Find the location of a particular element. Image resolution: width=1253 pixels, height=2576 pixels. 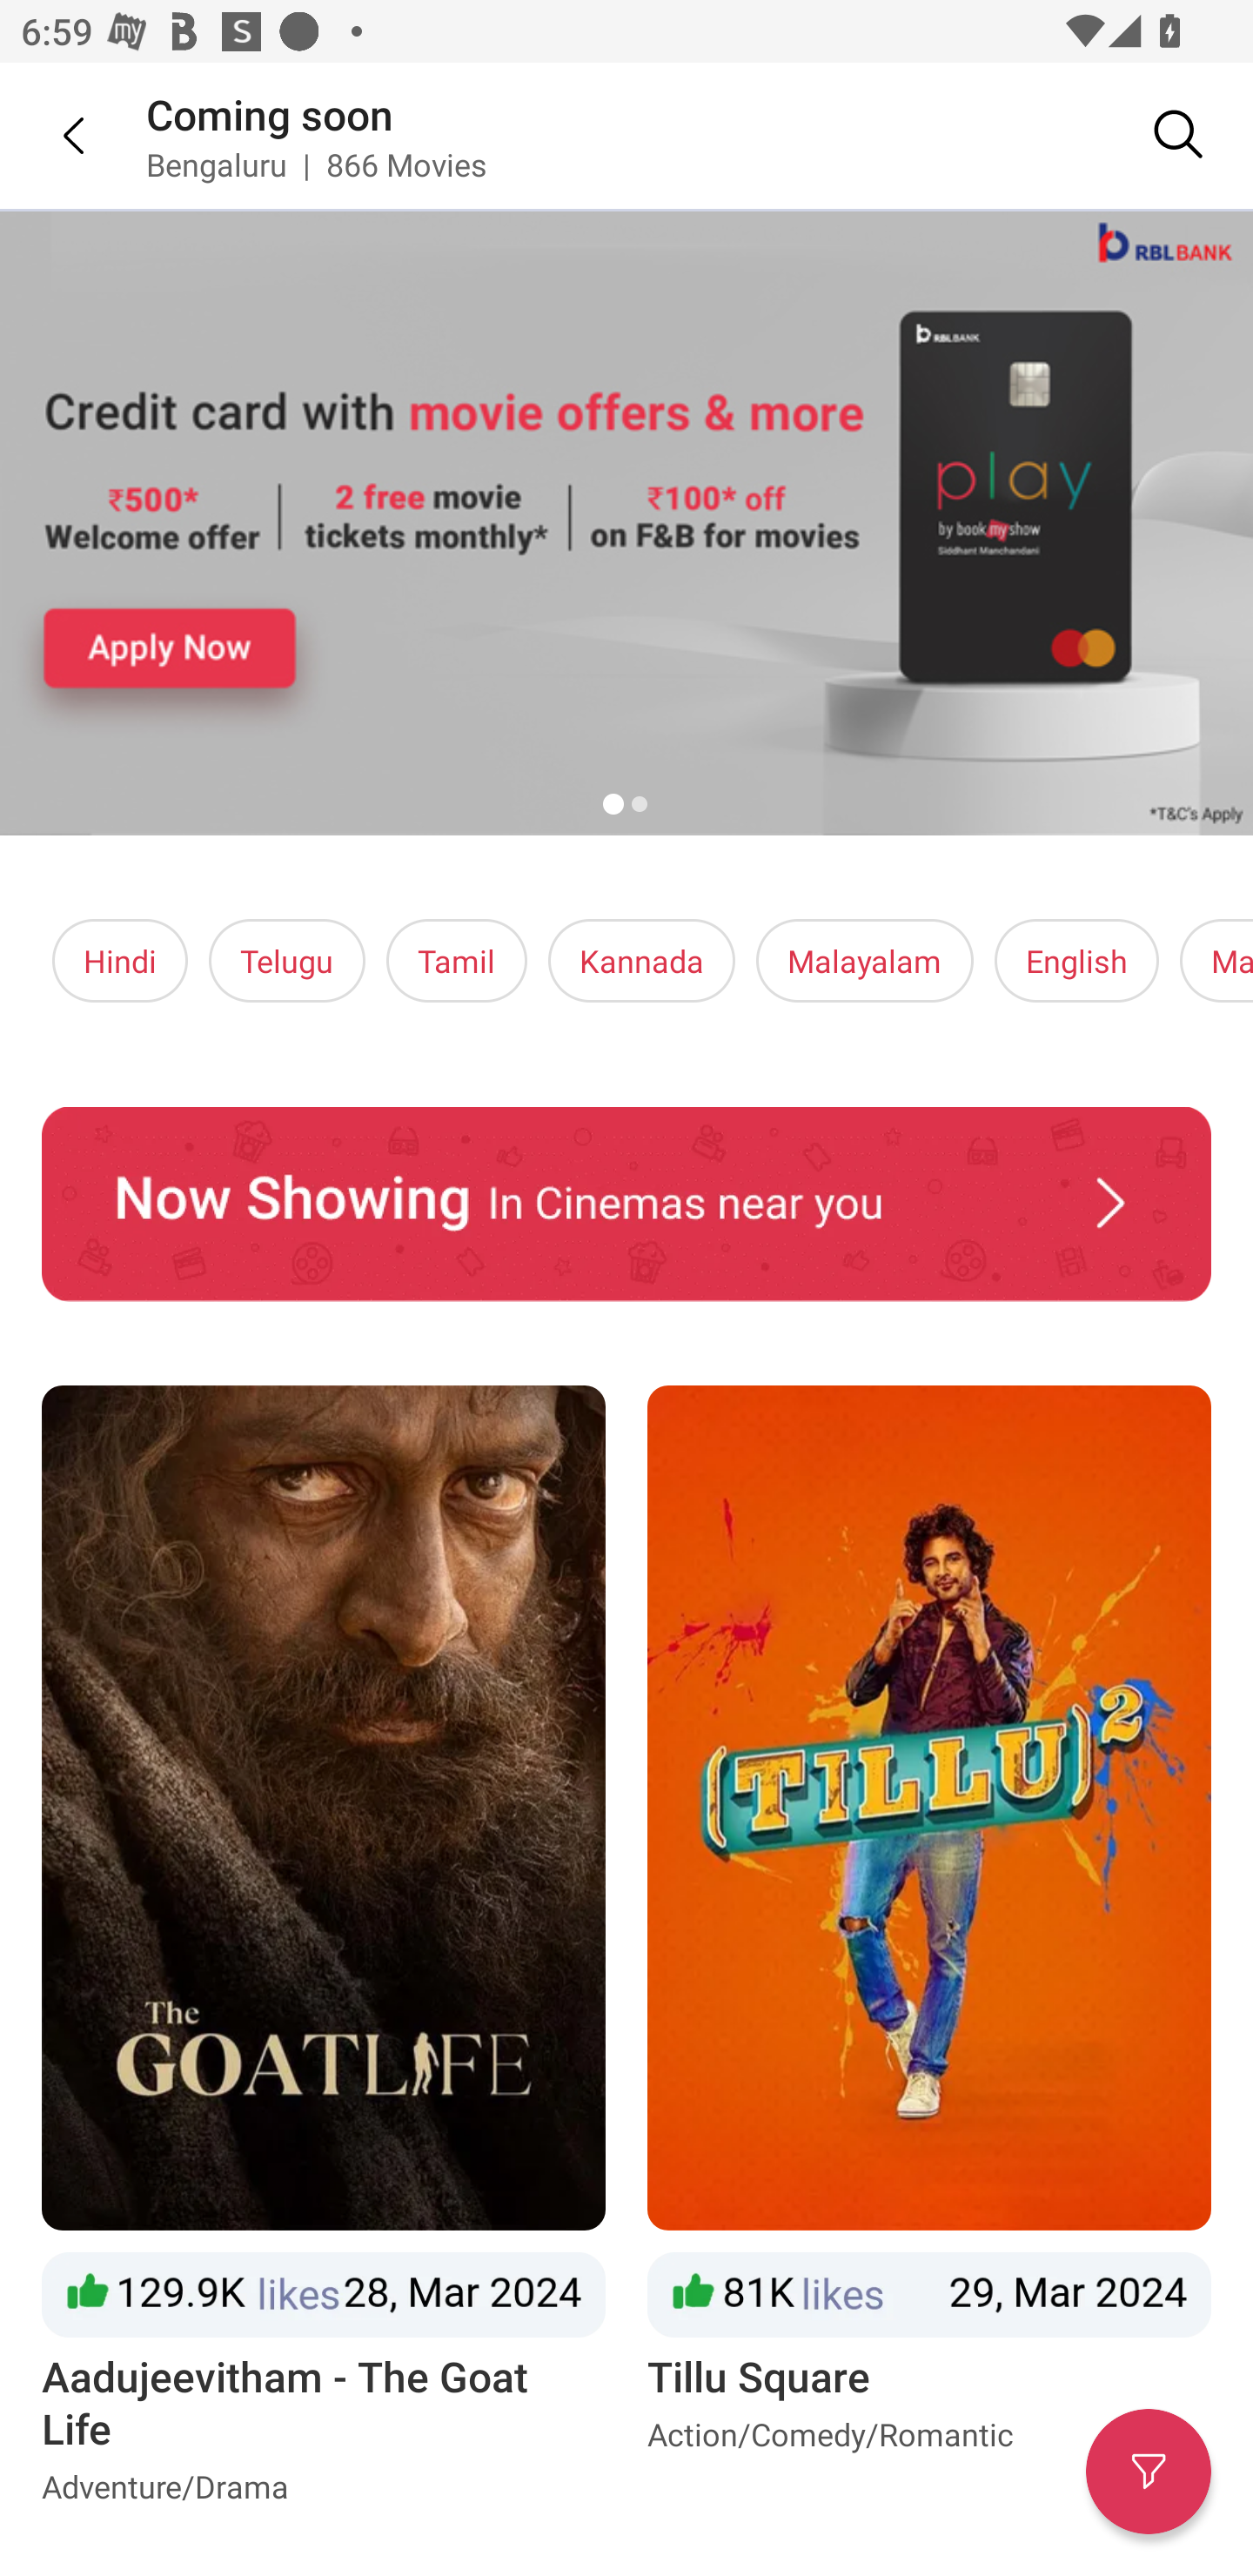

Telugu is located at coordinates (287, 961).